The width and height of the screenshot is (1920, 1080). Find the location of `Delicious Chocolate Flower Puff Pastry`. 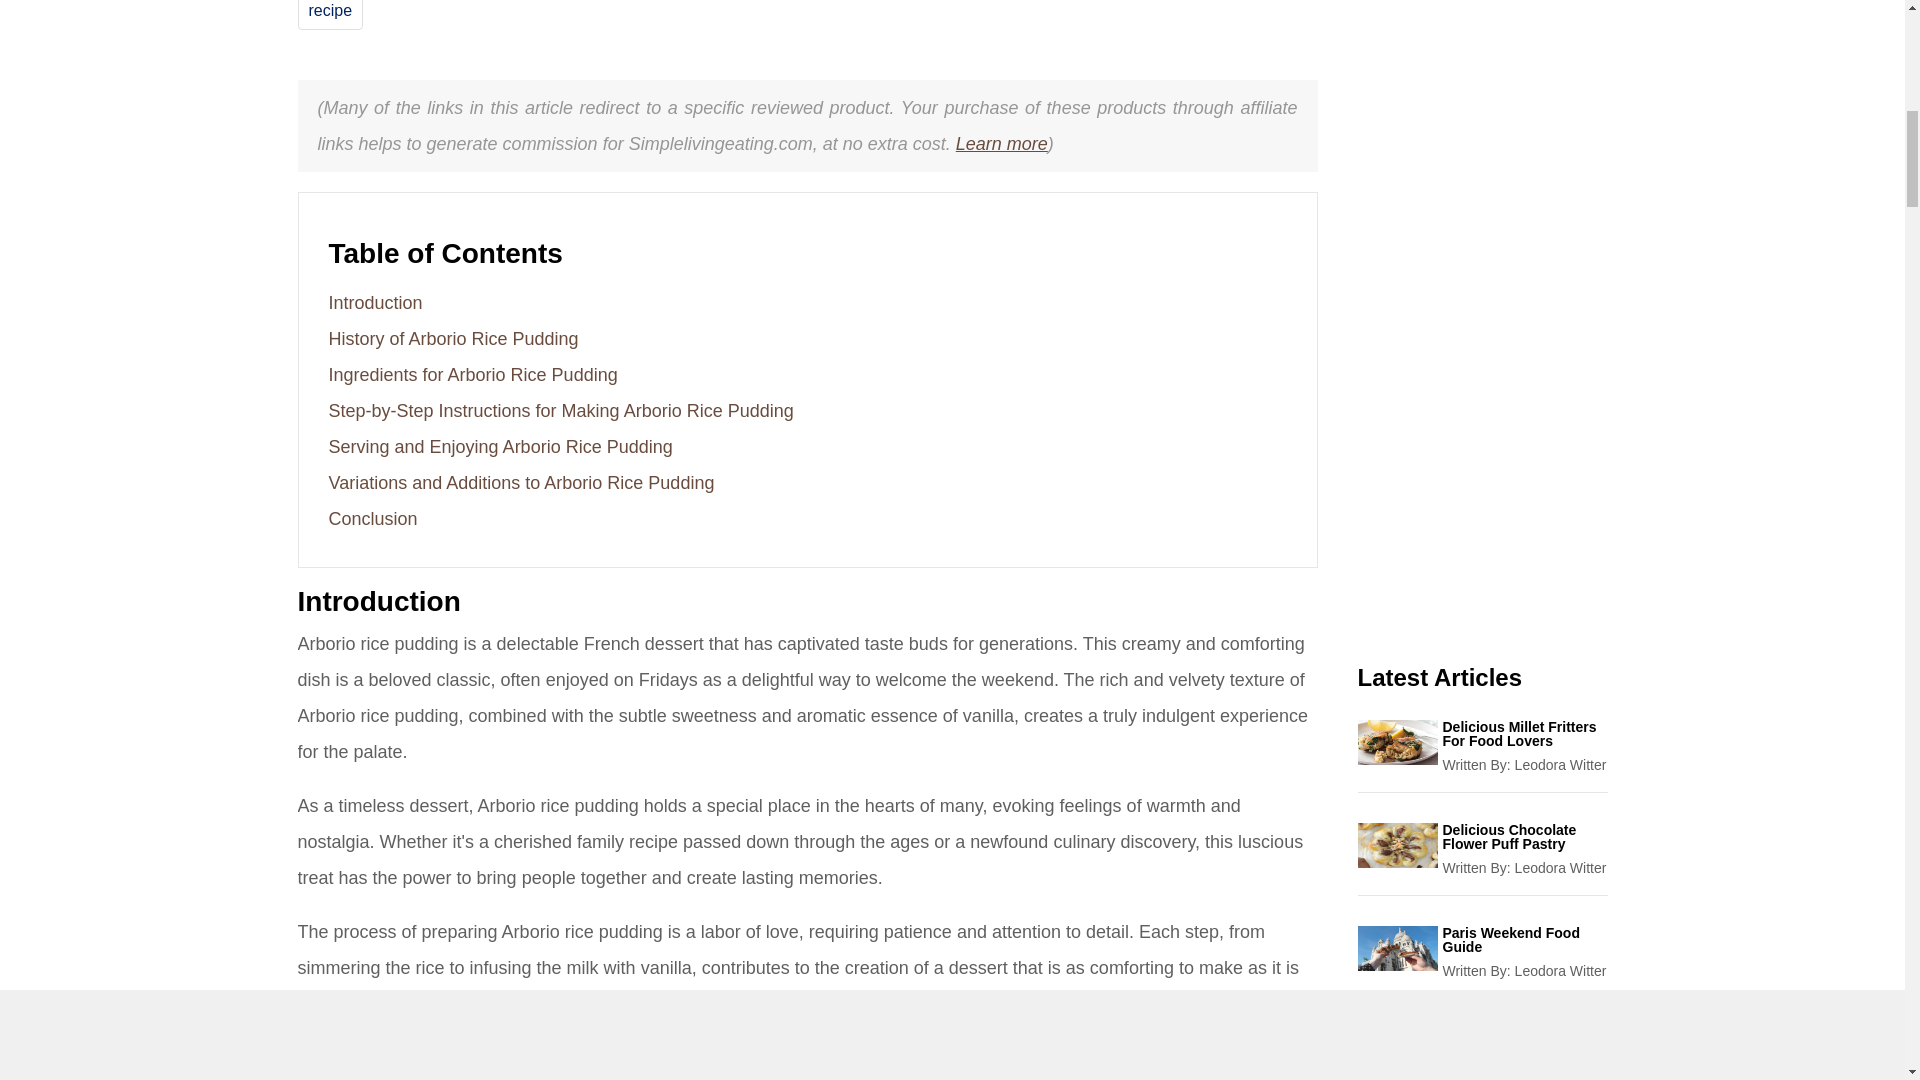

Delicious Chocolate Flower Puff Pastry is located at coordinates (1524, 836).